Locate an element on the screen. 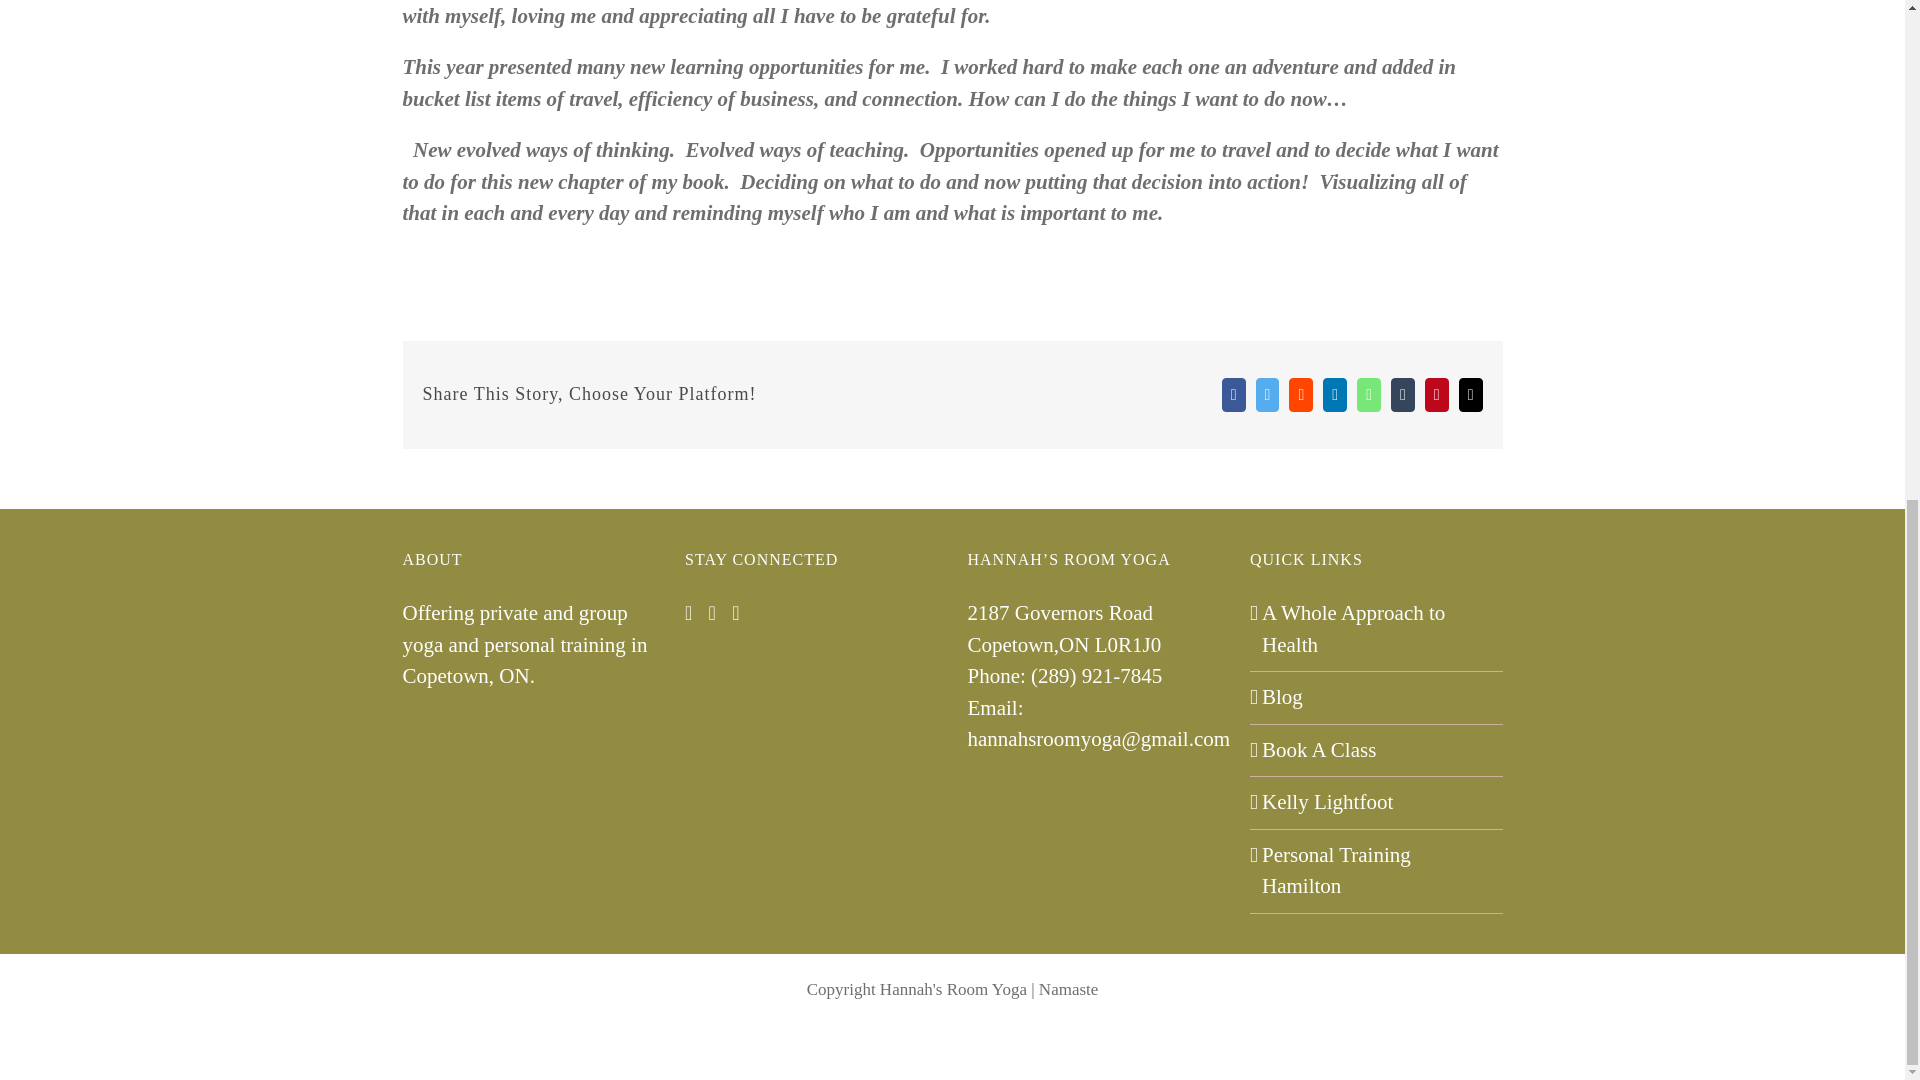 This screenshot has height=1080, width=1920. WhatsApp is located at coordinates (1368, 394).